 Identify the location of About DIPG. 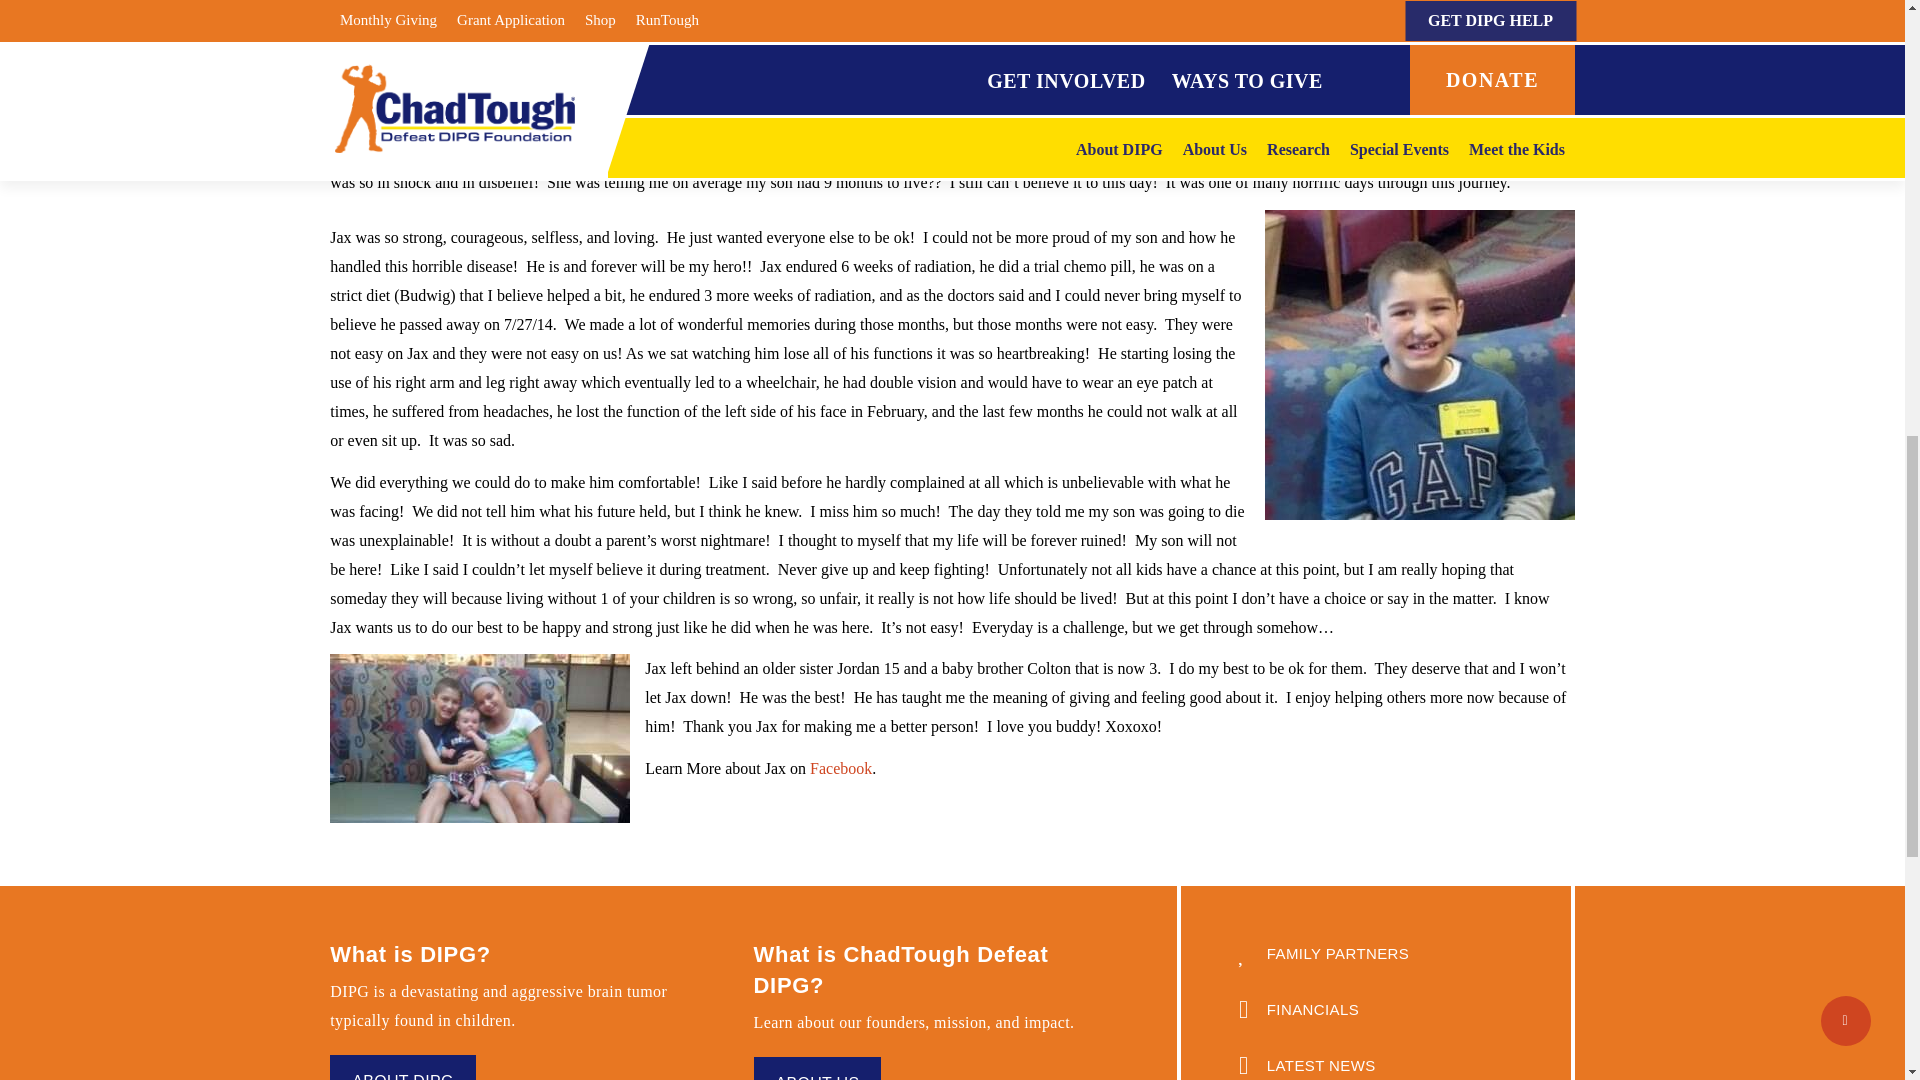
(402, 1068).